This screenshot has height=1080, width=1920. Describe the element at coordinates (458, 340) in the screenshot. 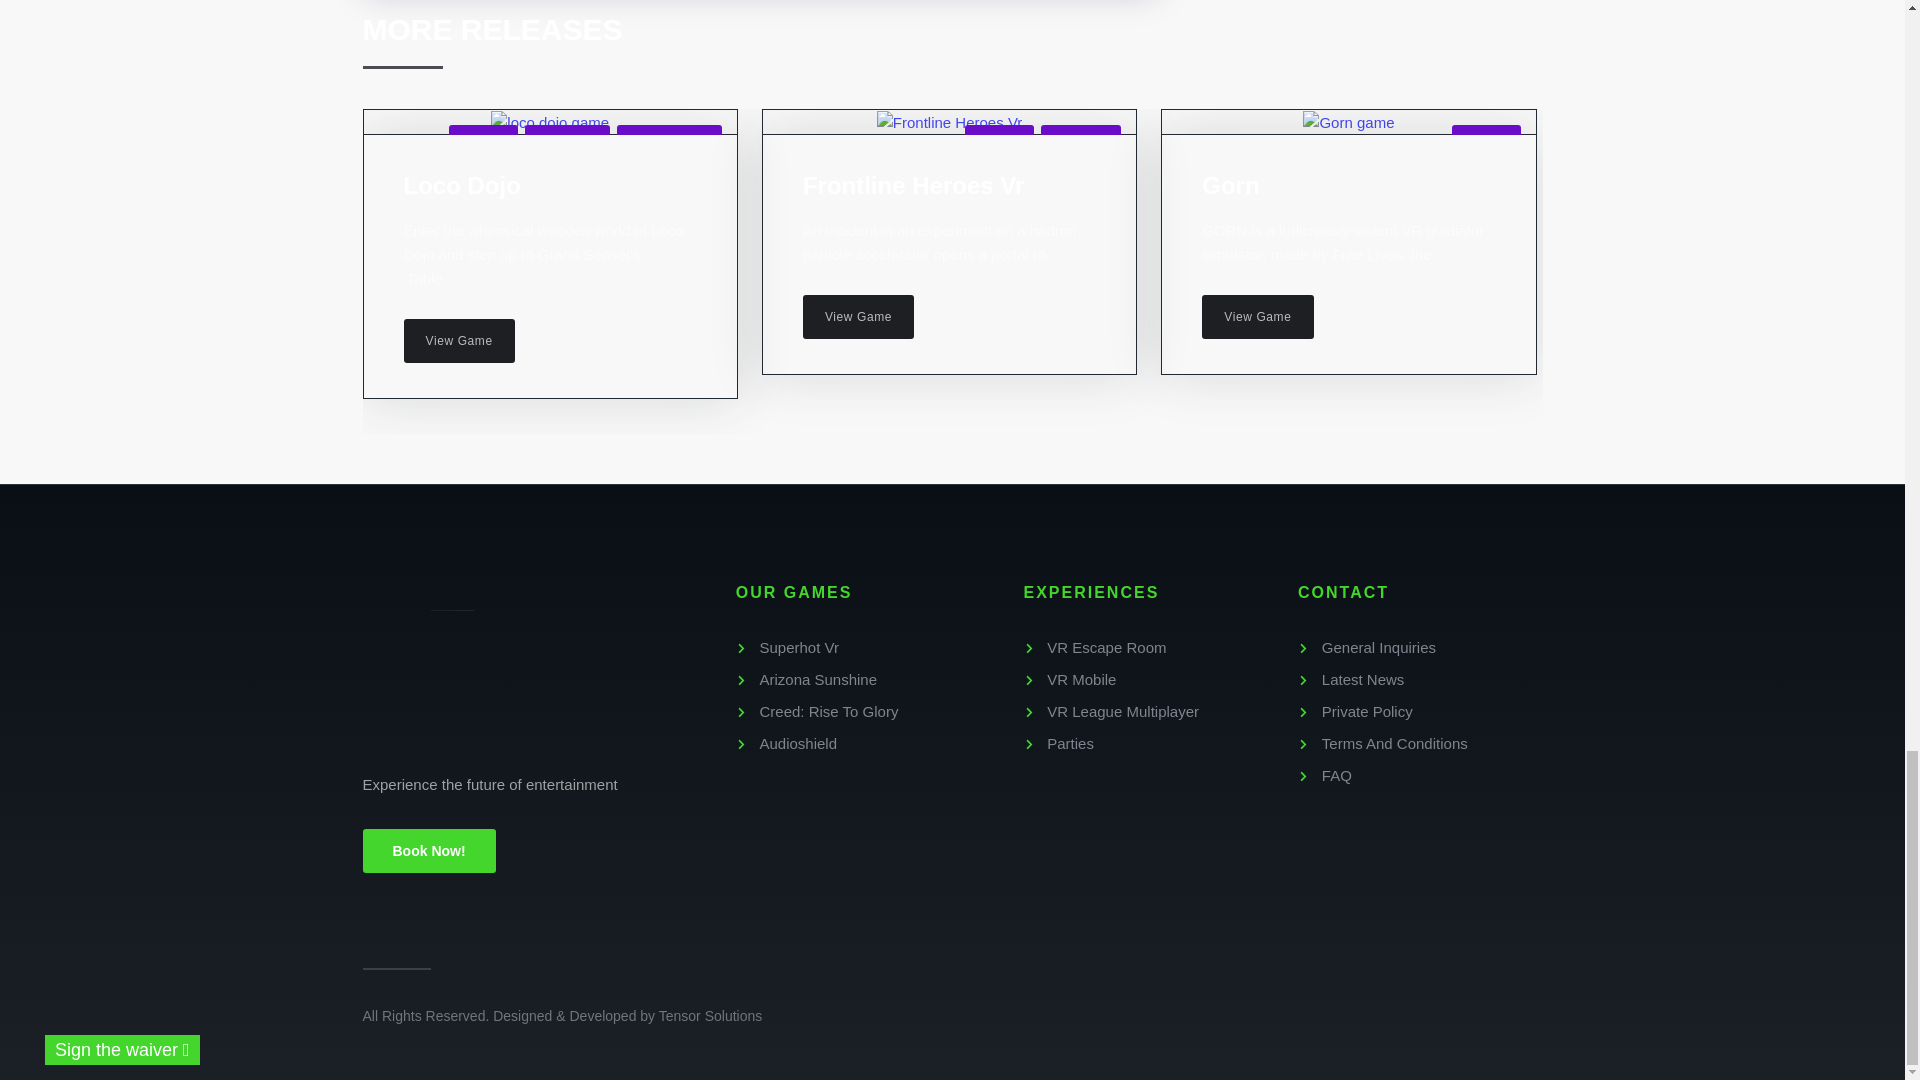

I see `View Game` at that location.